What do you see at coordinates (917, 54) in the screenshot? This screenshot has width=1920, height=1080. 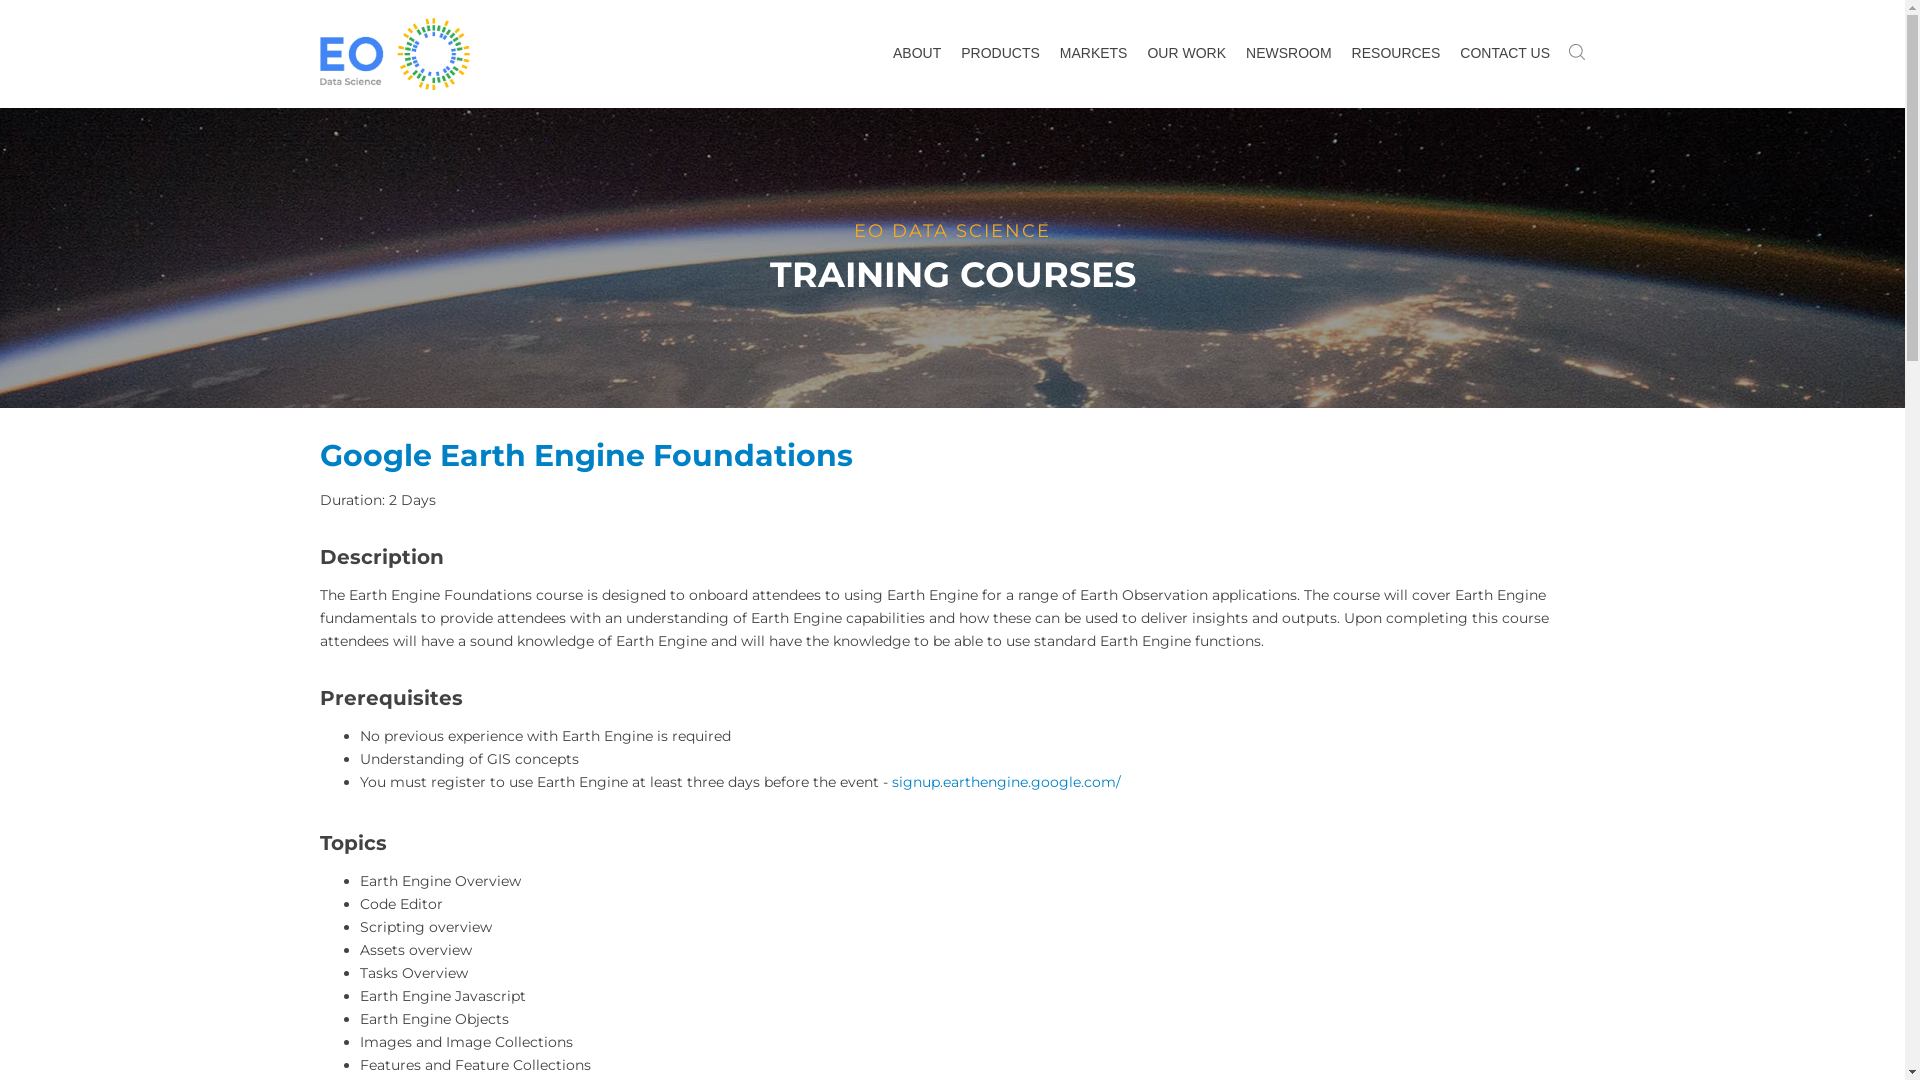 I see `ABOUT` at bounding box center [917, 54].